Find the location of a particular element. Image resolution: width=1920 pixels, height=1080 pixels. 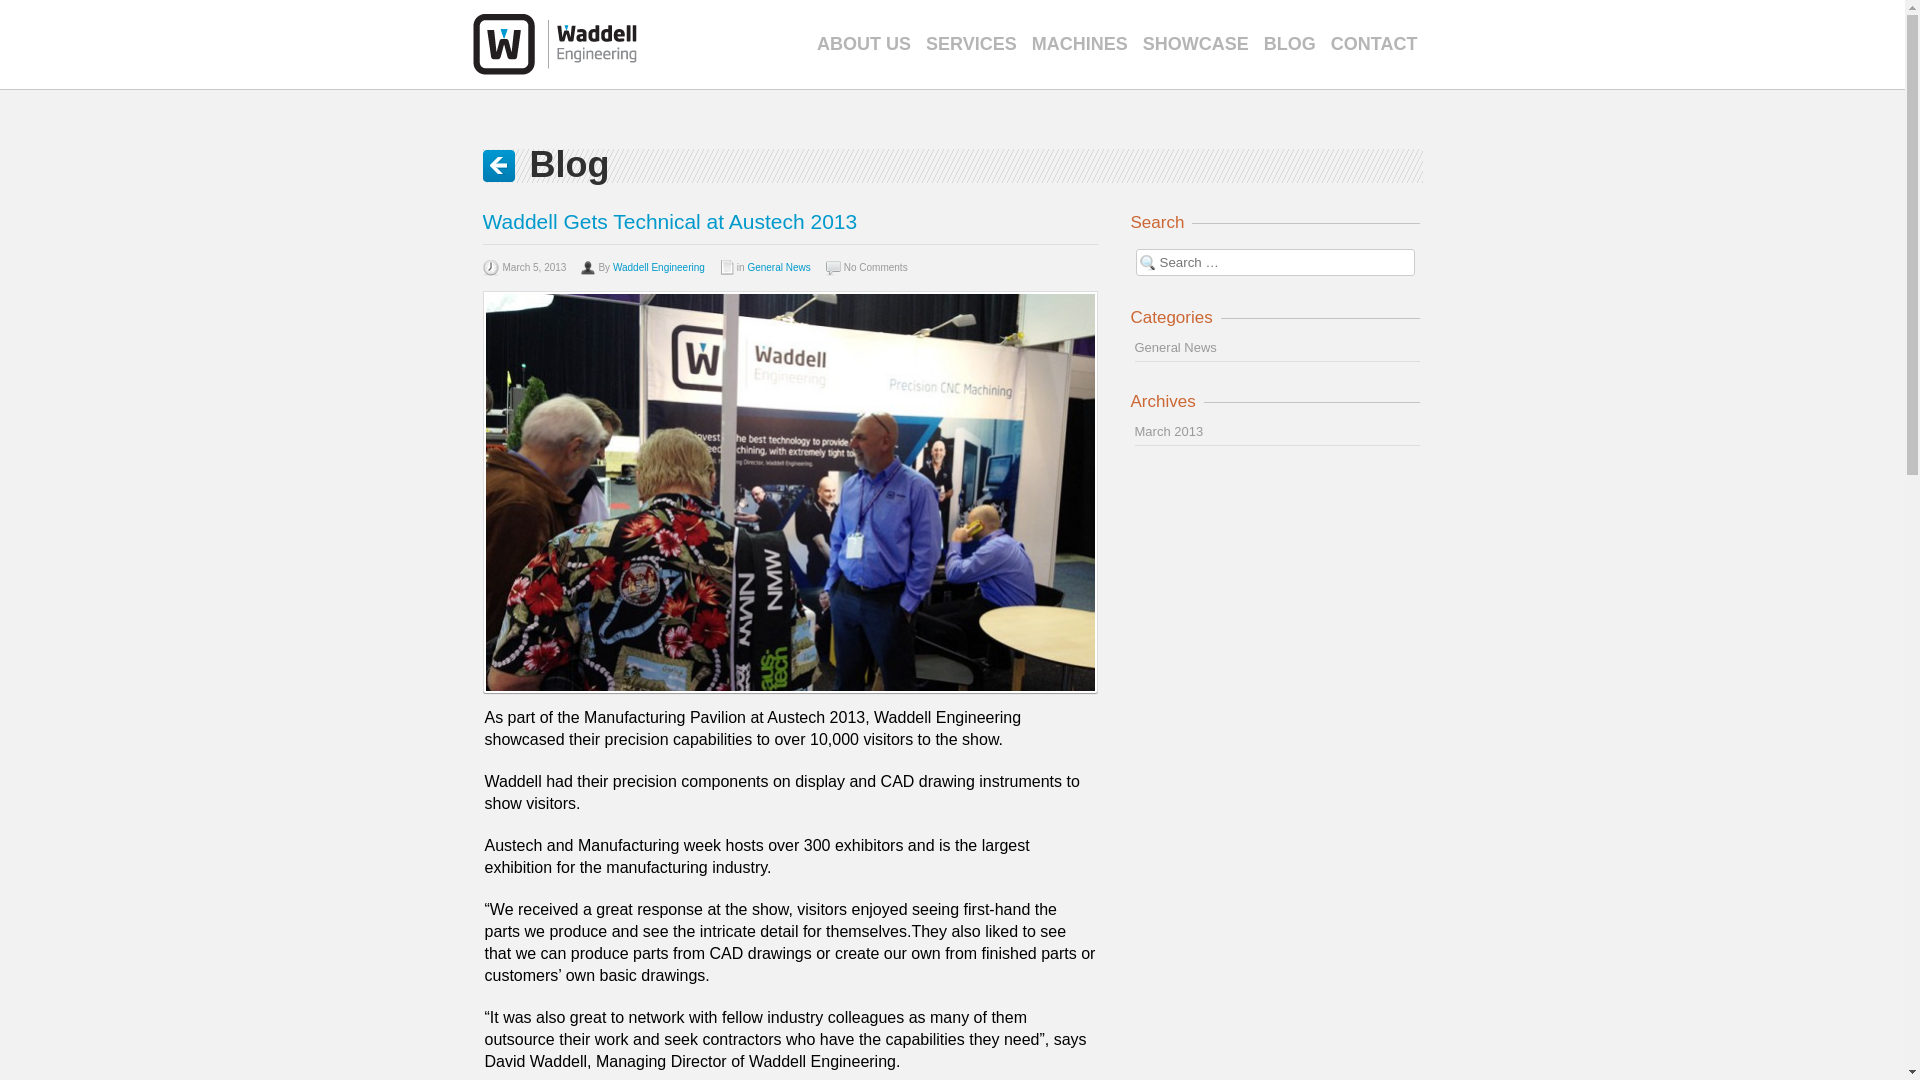

ABOUT US is located at coordinates (871, 43).